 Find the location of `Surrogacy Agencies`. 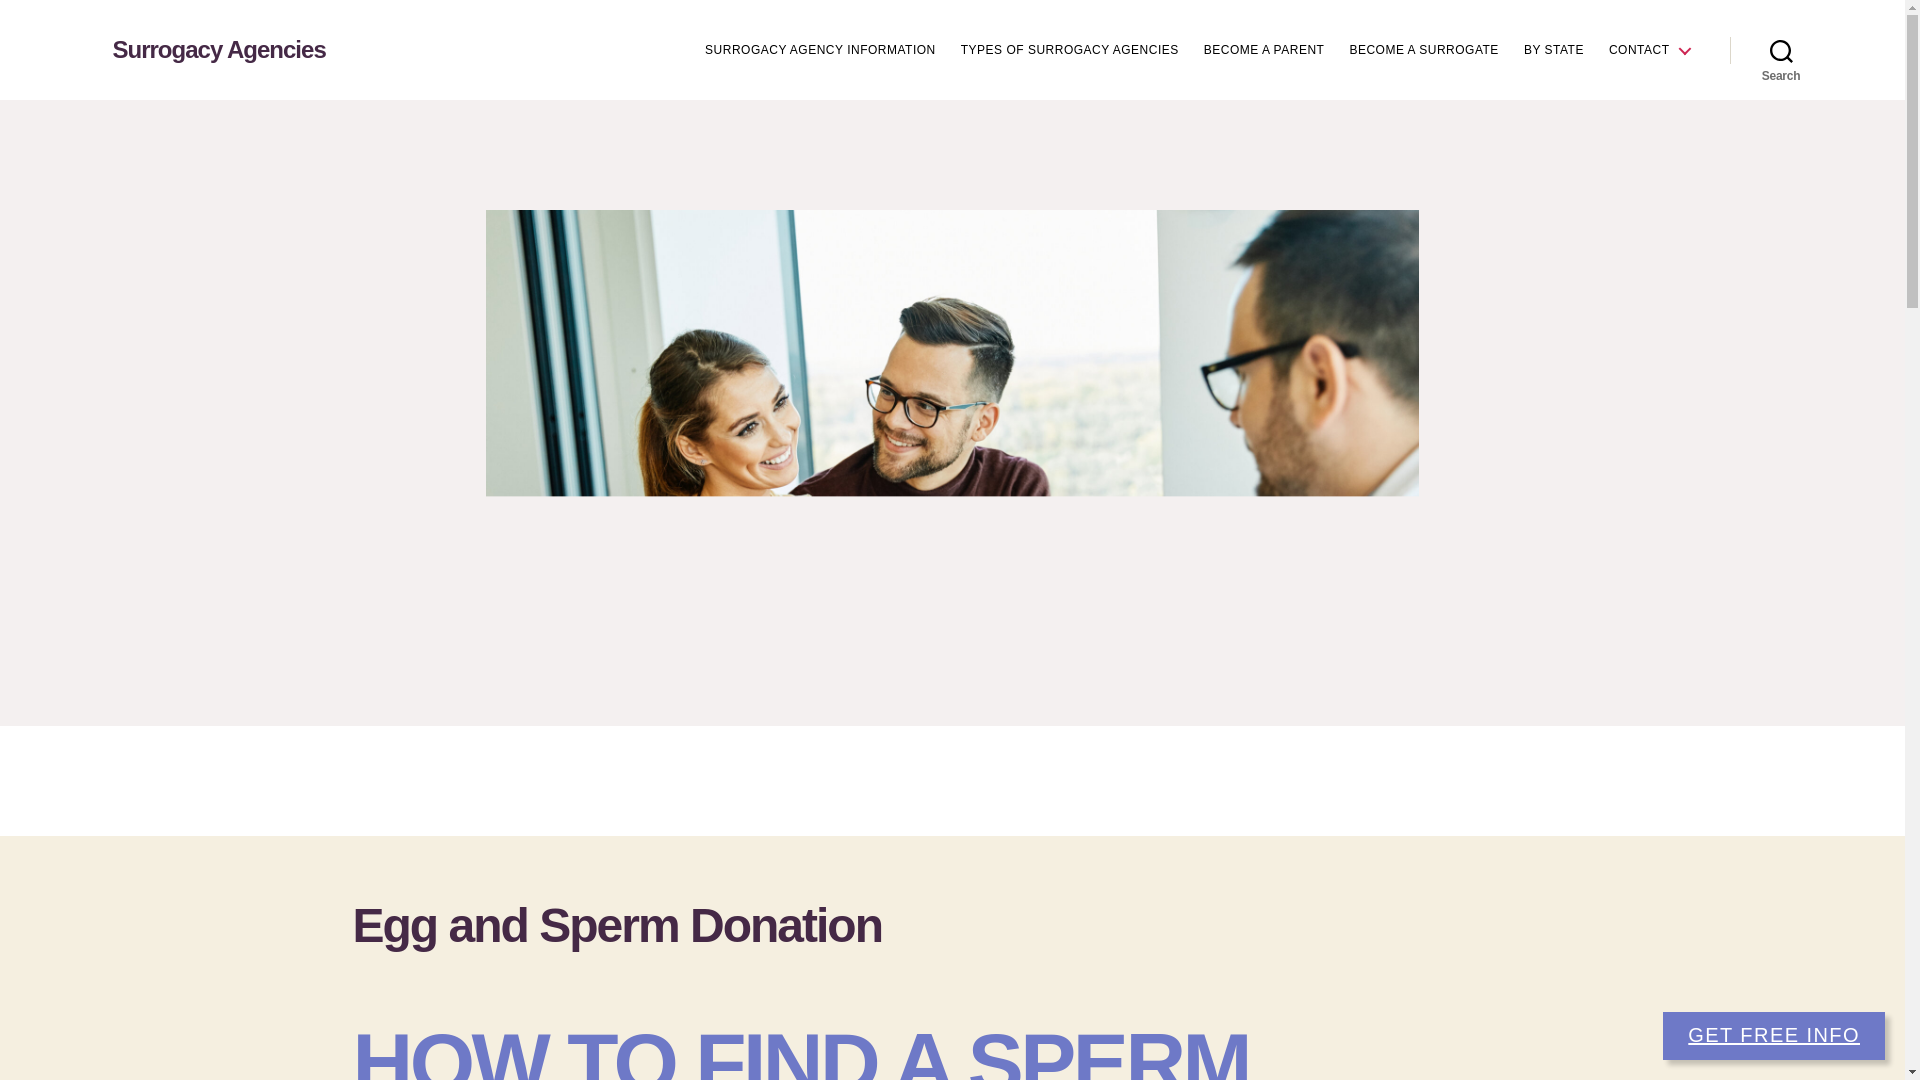

Surrogacy Agencies is located at coordinates (218, 49).